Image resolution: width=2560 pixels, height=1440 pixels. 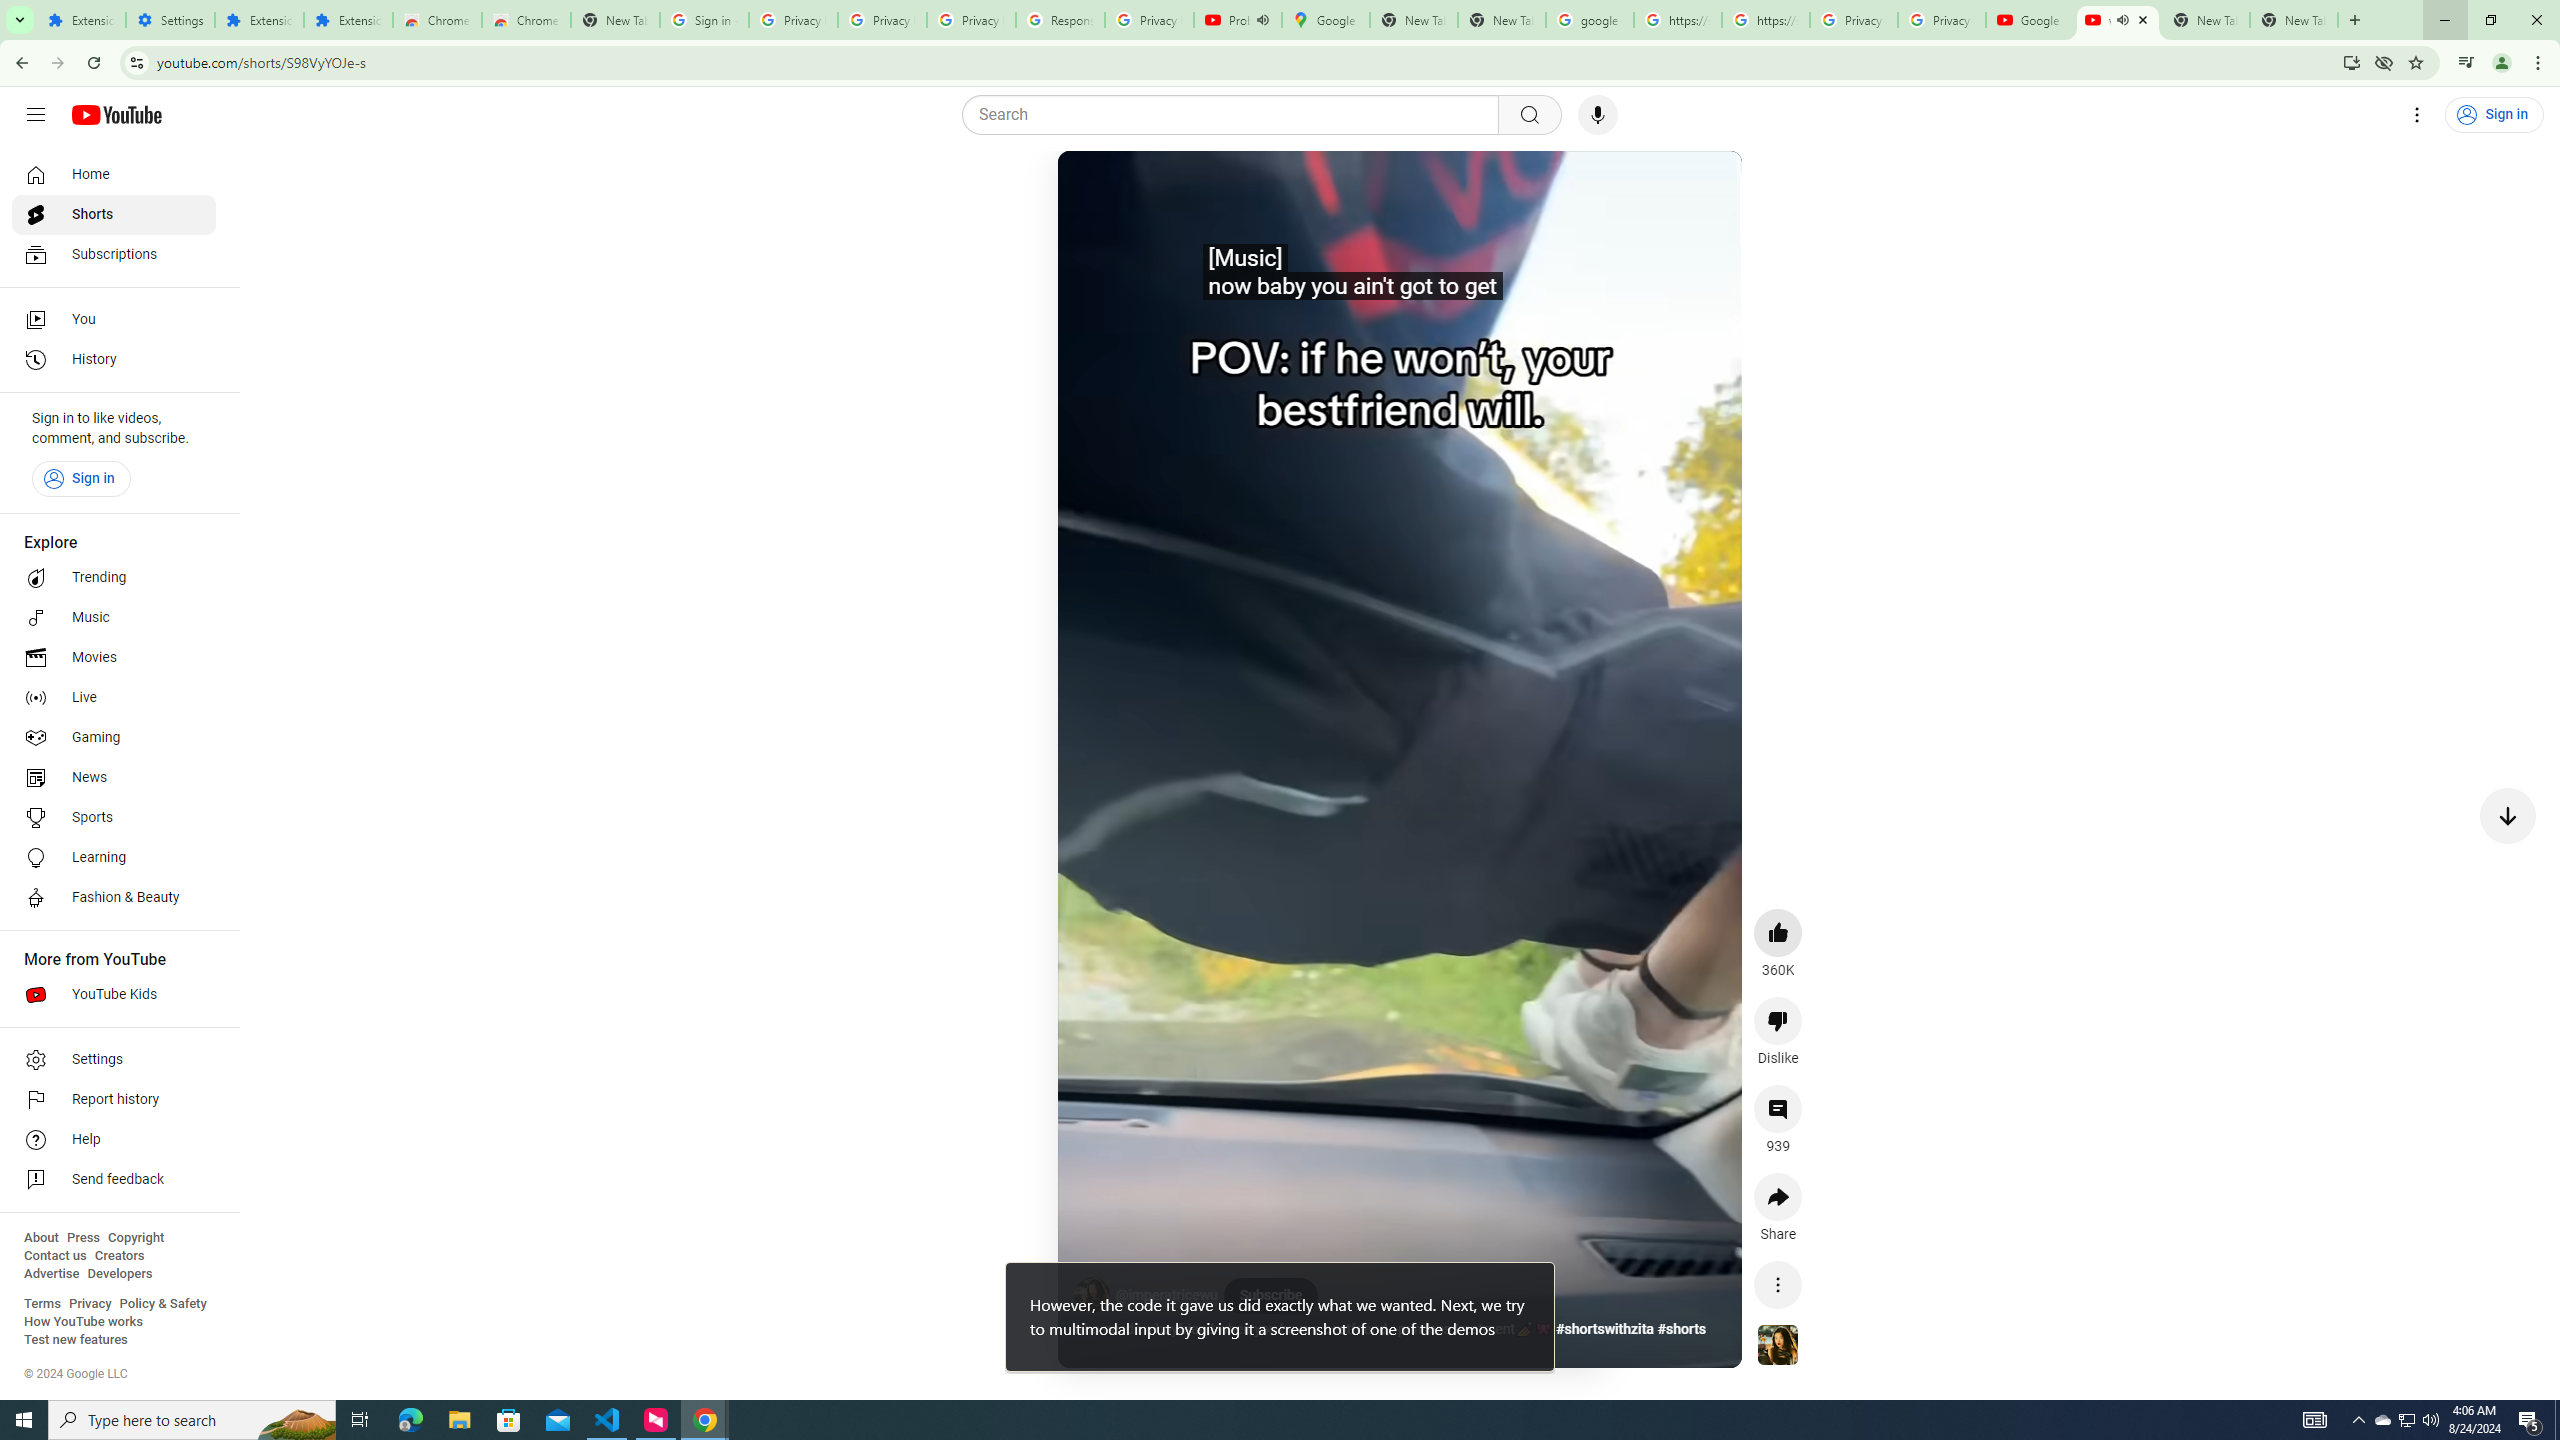 I want to click on Gaming, so click(x=114, y=738).